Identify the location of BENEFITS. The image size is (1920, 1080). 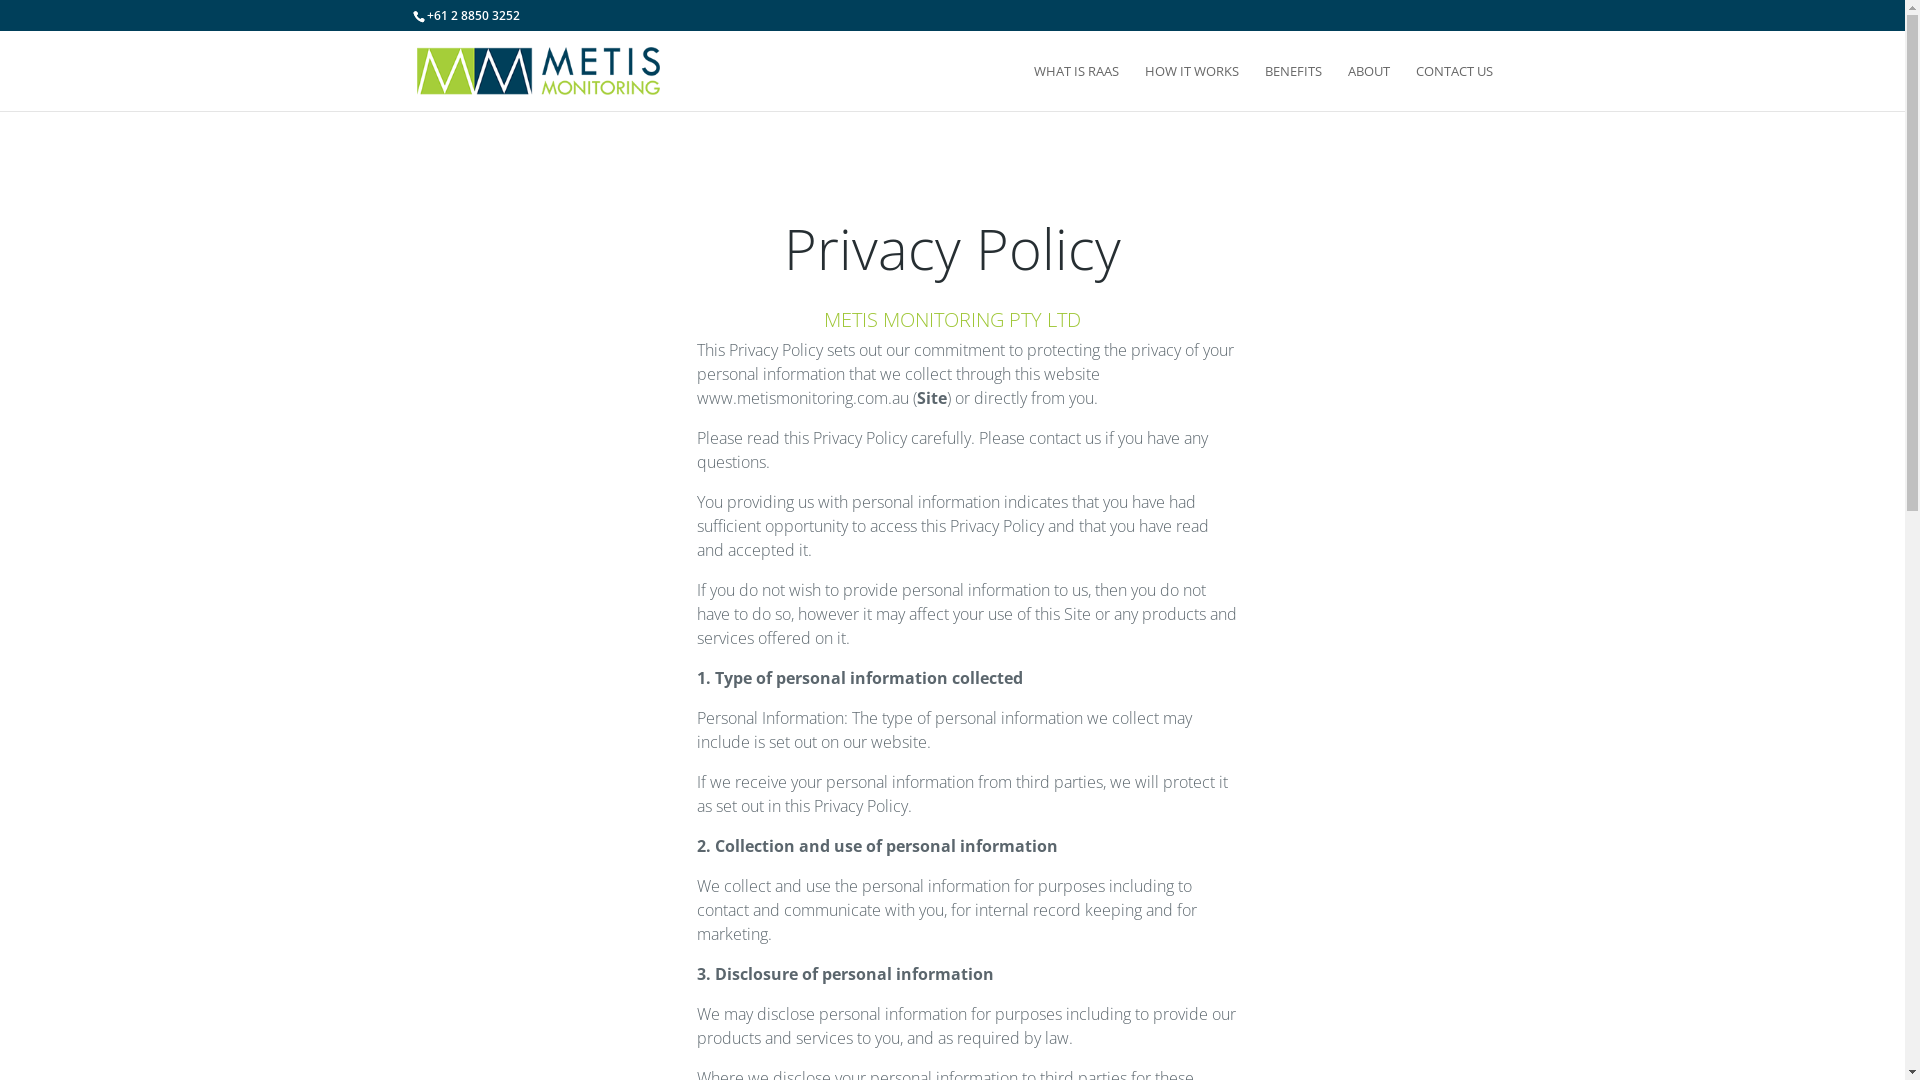
(1292, 88).